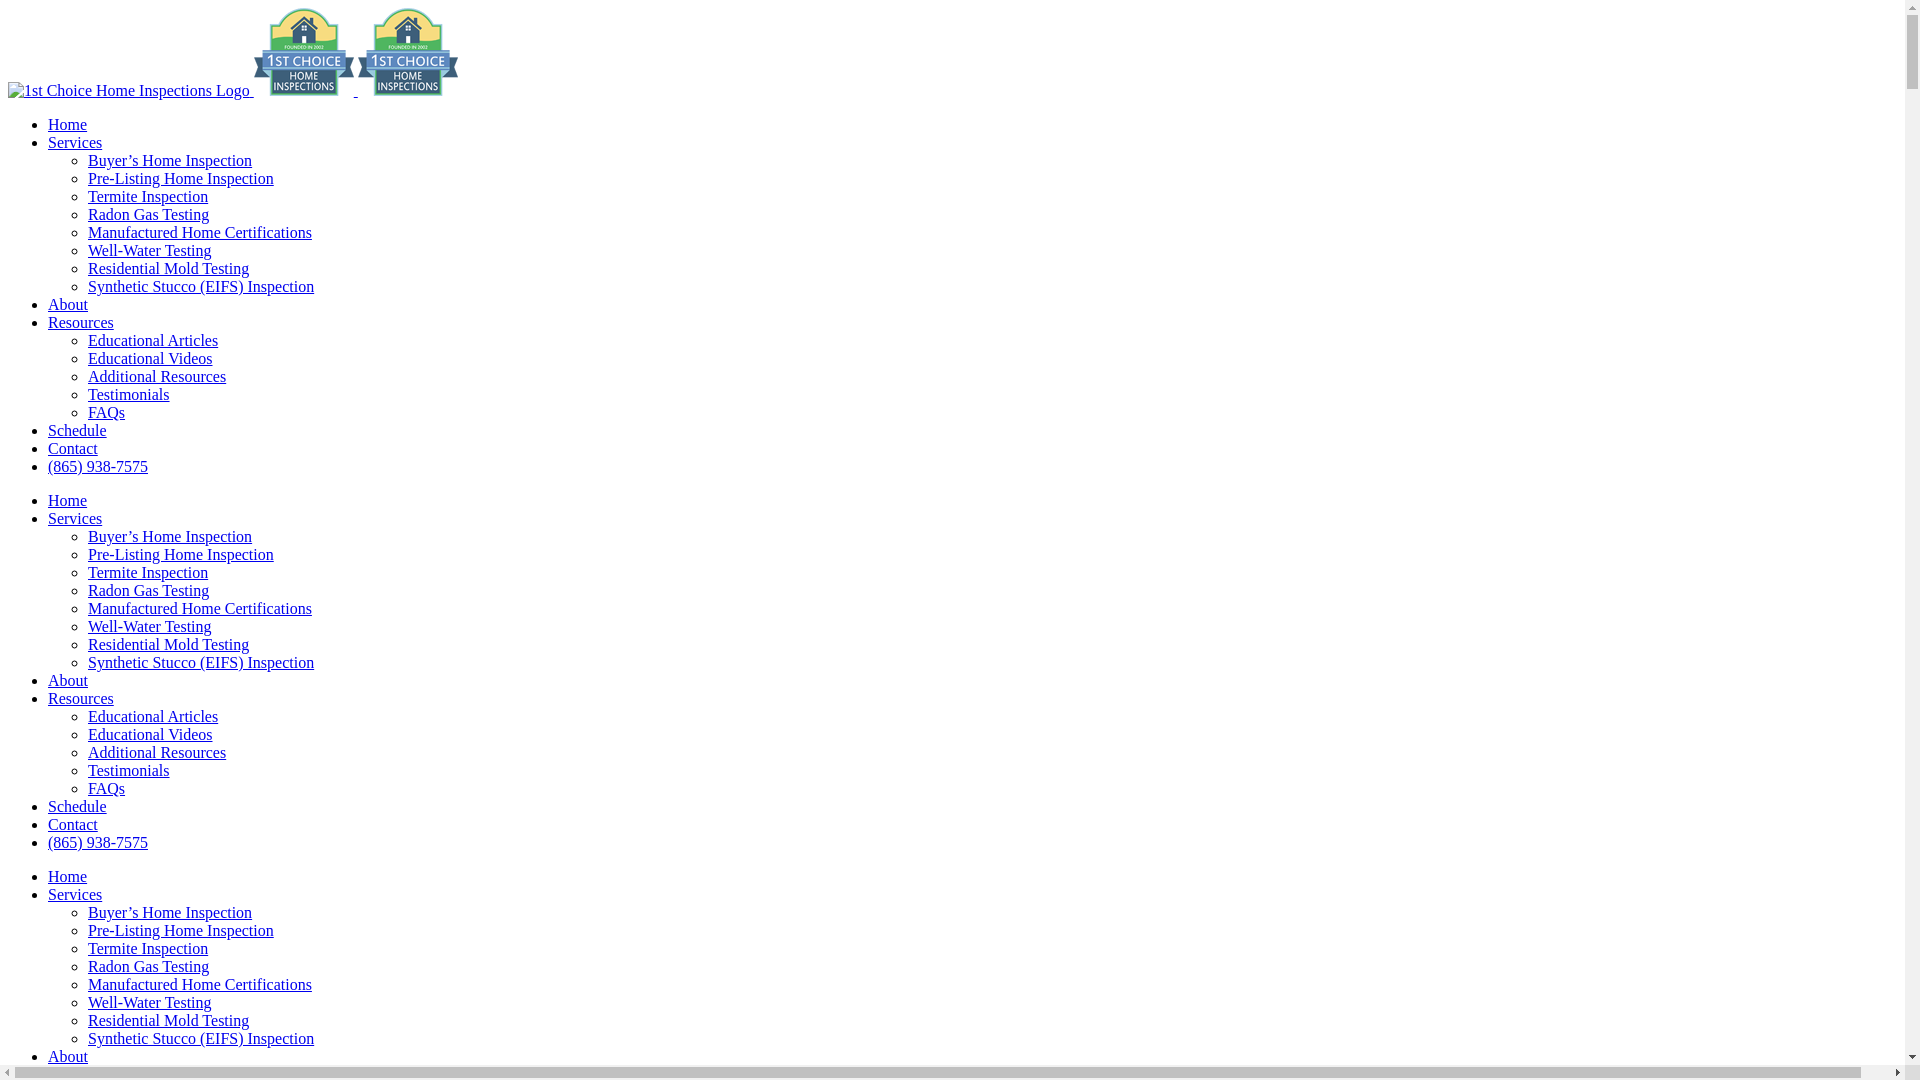 This screenshot has width=1920, height=1080. What do you see at coordinates (201, 1038) in the screenshot?
I see `Synthetic Stucco (EIFS) Inspection` at bounding box center [201, 1038].